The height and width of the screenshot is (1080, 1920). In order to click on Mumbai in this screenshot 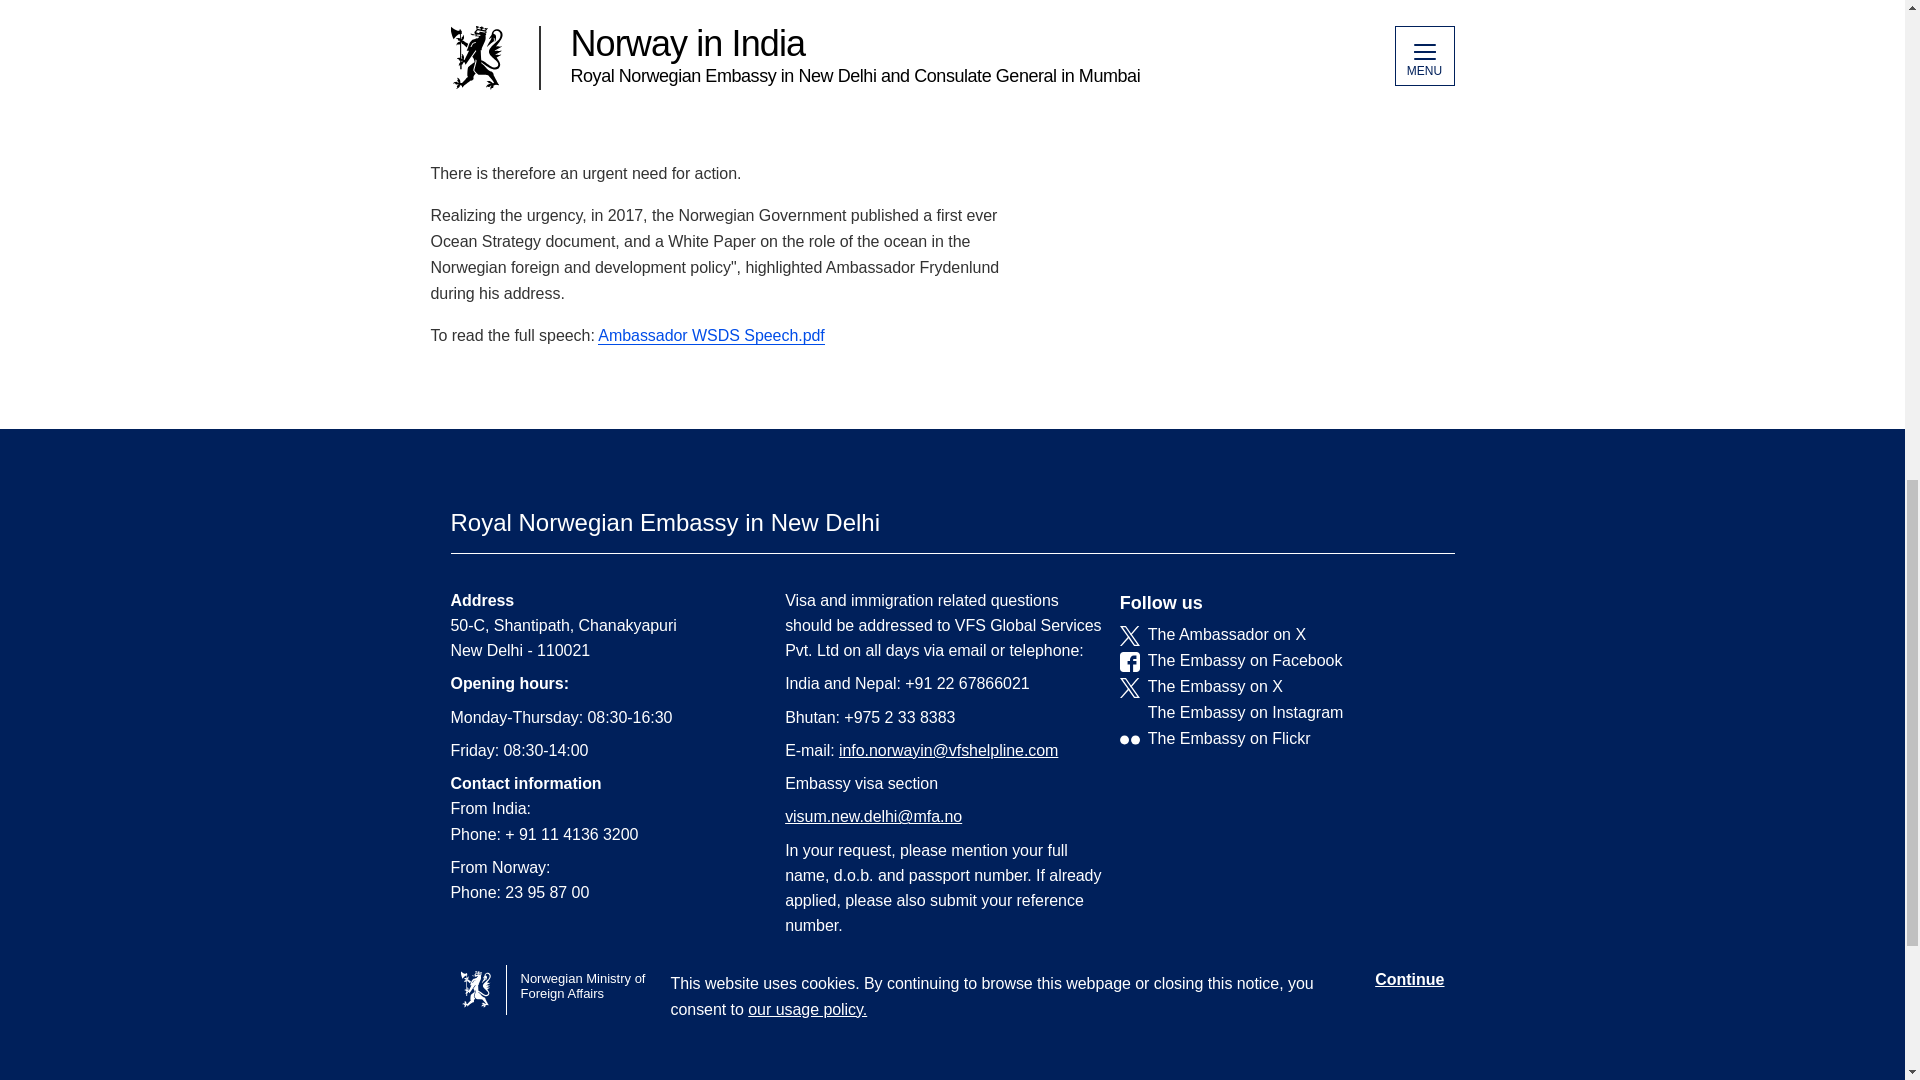, I will do `click(664, 1042)`.